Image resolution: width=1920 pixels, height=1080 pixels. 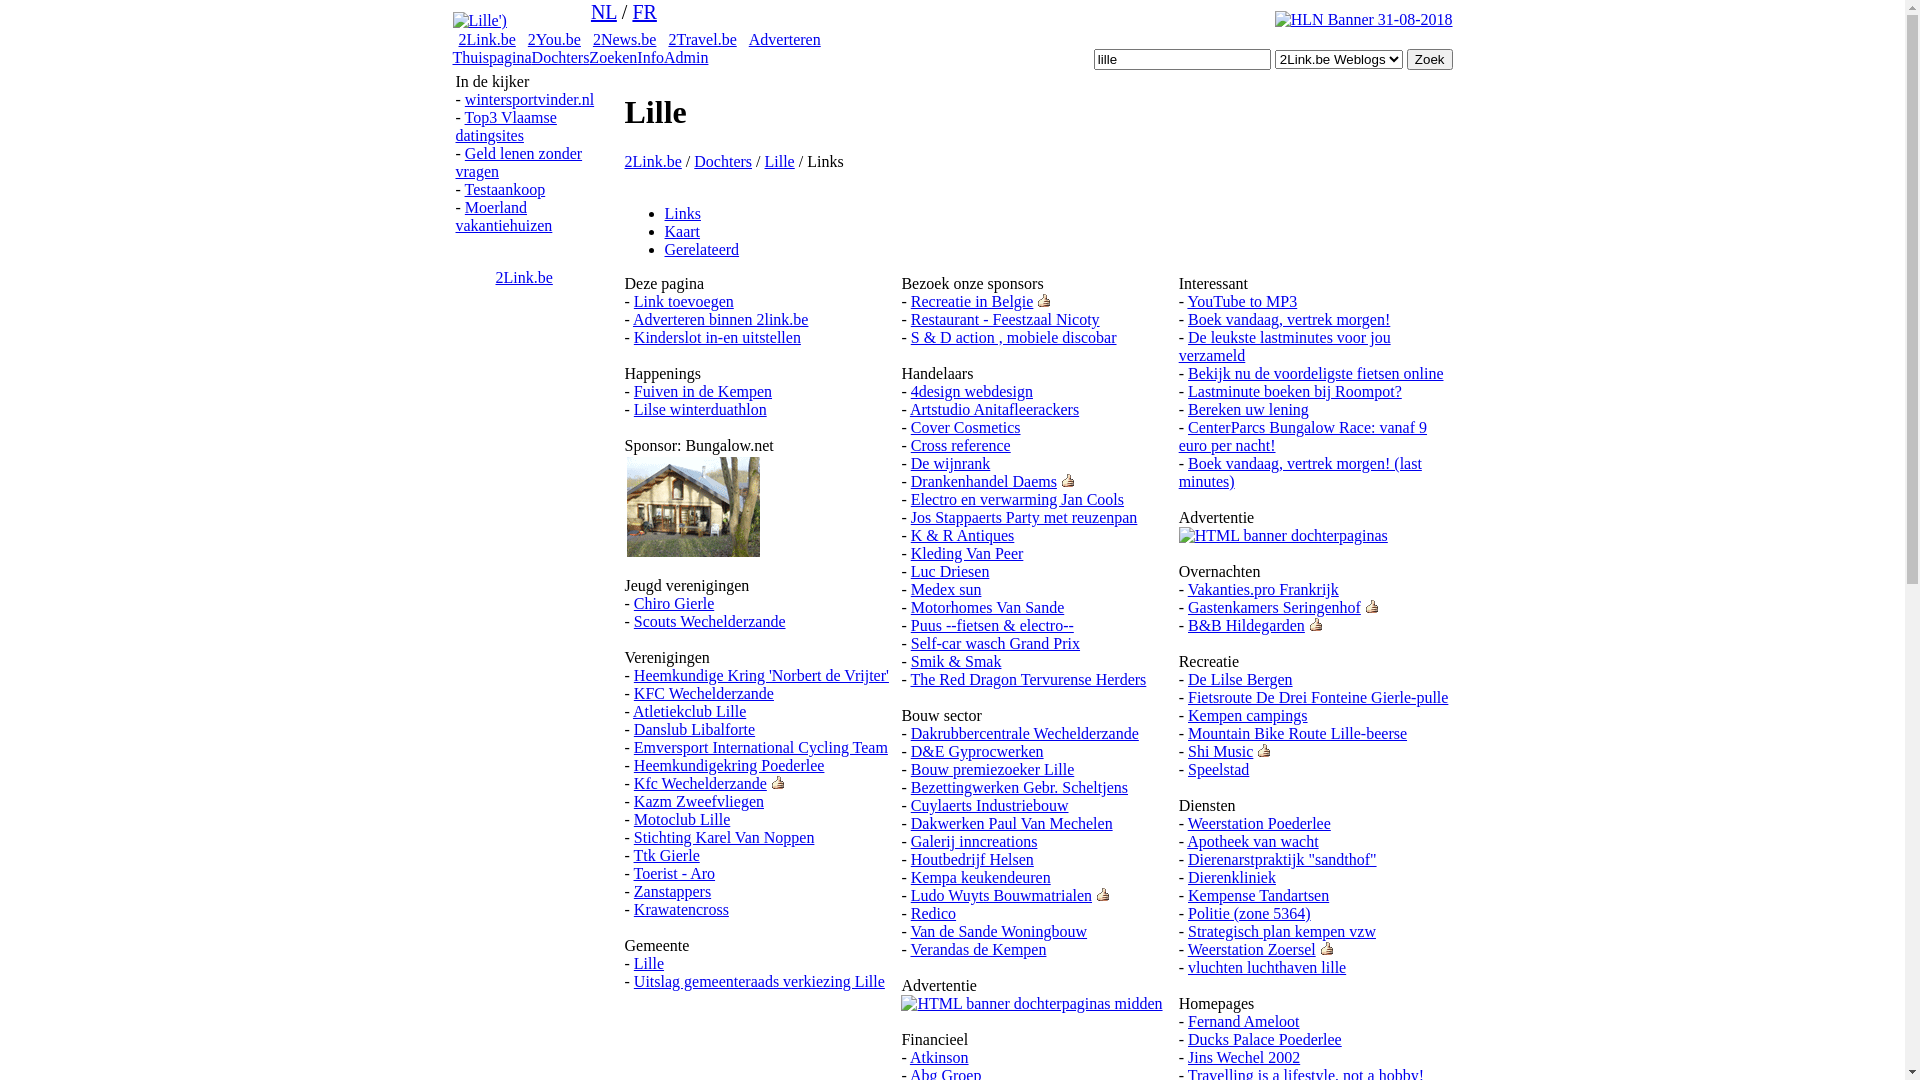 I want to click on Chiro Gierle, so click(x=674, y=604).